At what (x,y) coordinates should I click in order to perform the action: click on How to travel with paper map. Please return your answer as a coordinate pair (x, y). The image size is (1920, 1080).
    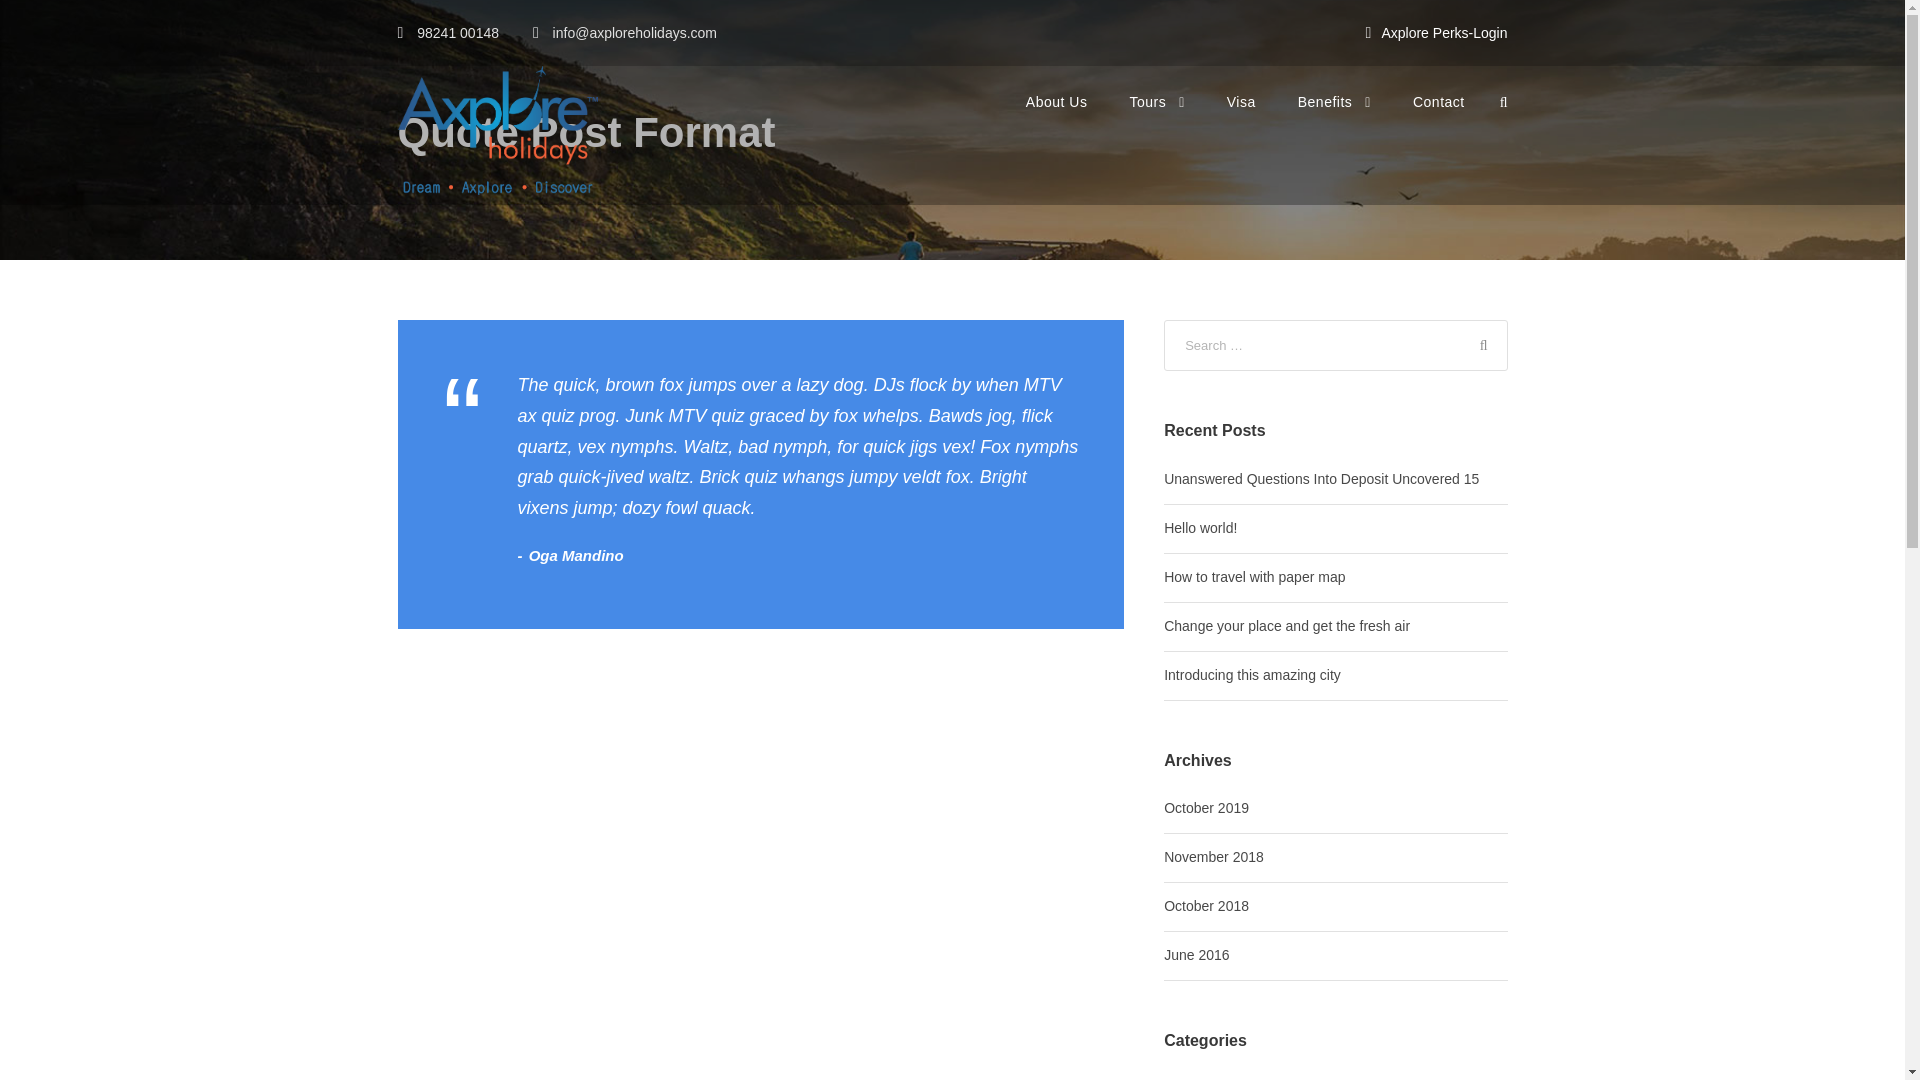
    Looking at the image, I should click on (1254, 577).